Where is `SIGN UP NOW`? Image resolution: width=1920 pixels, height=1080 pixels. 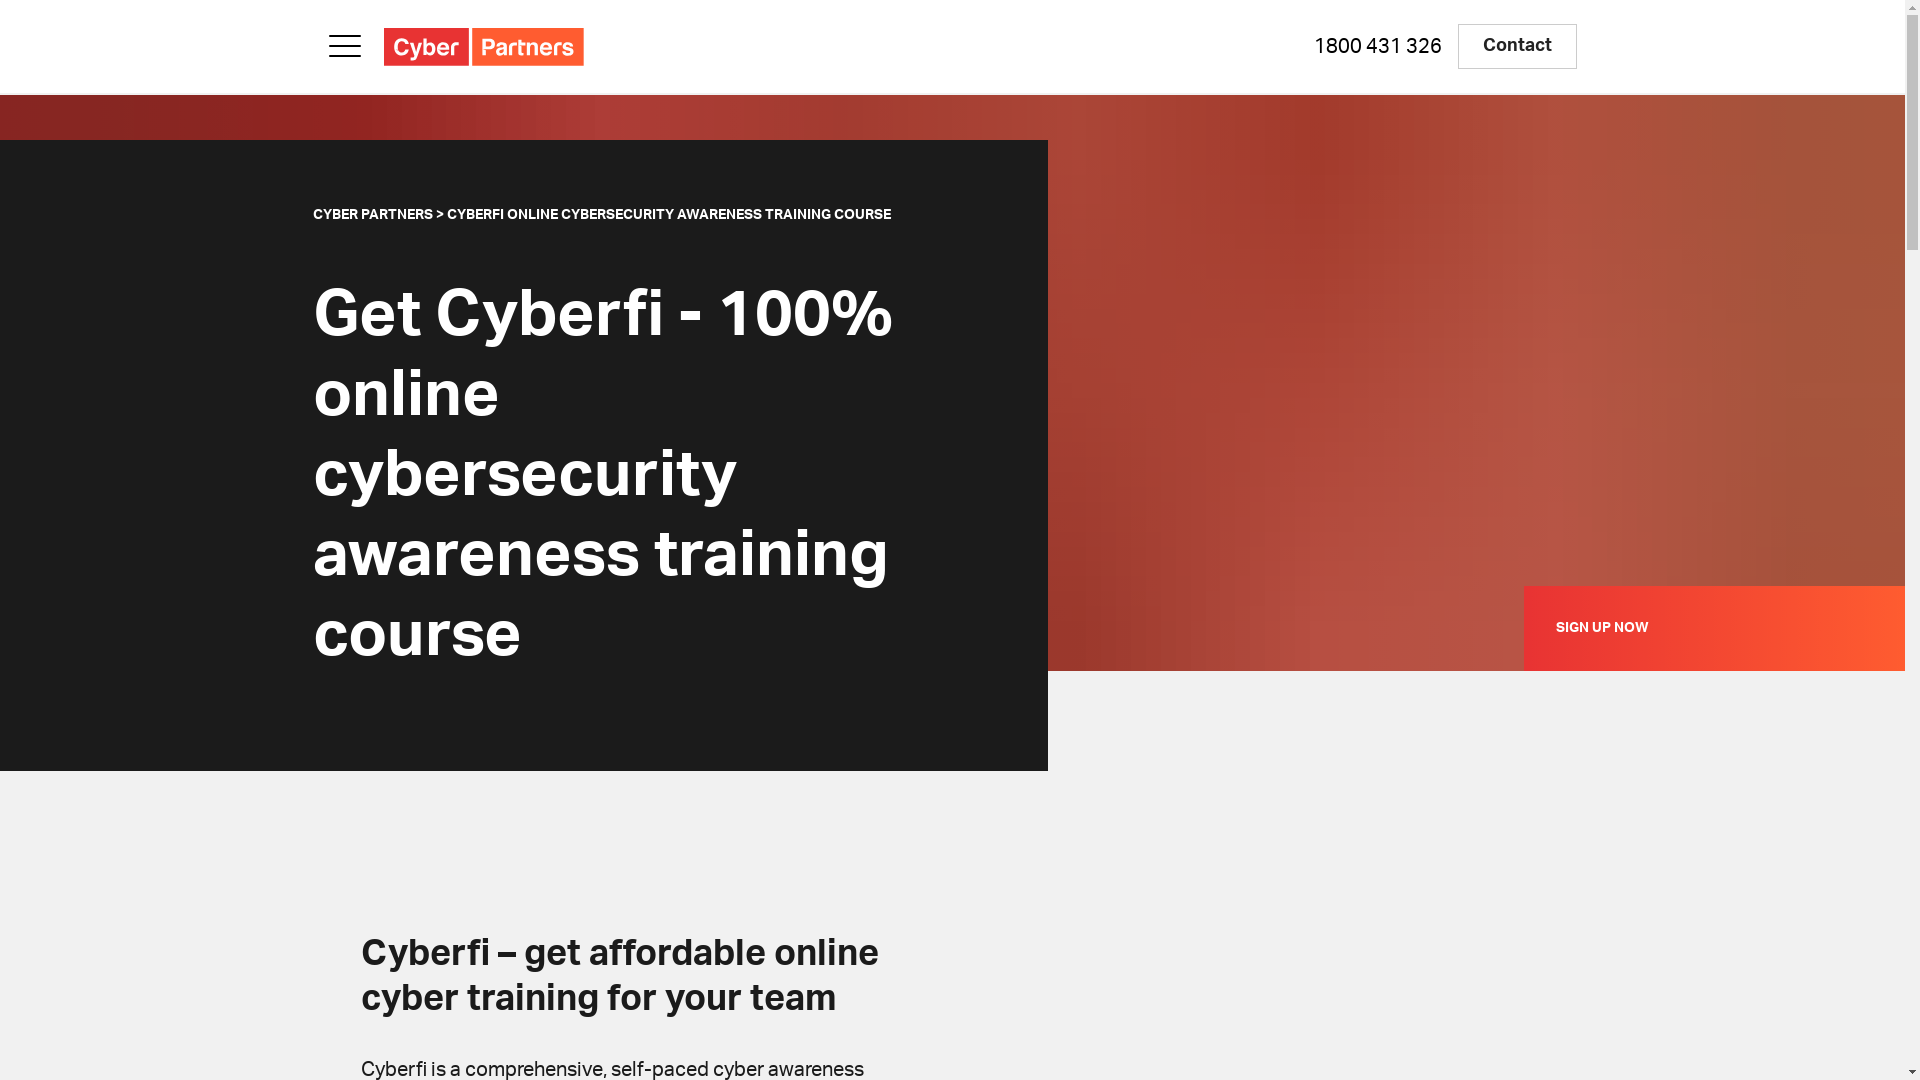 SIGN UP NOW is located at coordinates (1714, 628).